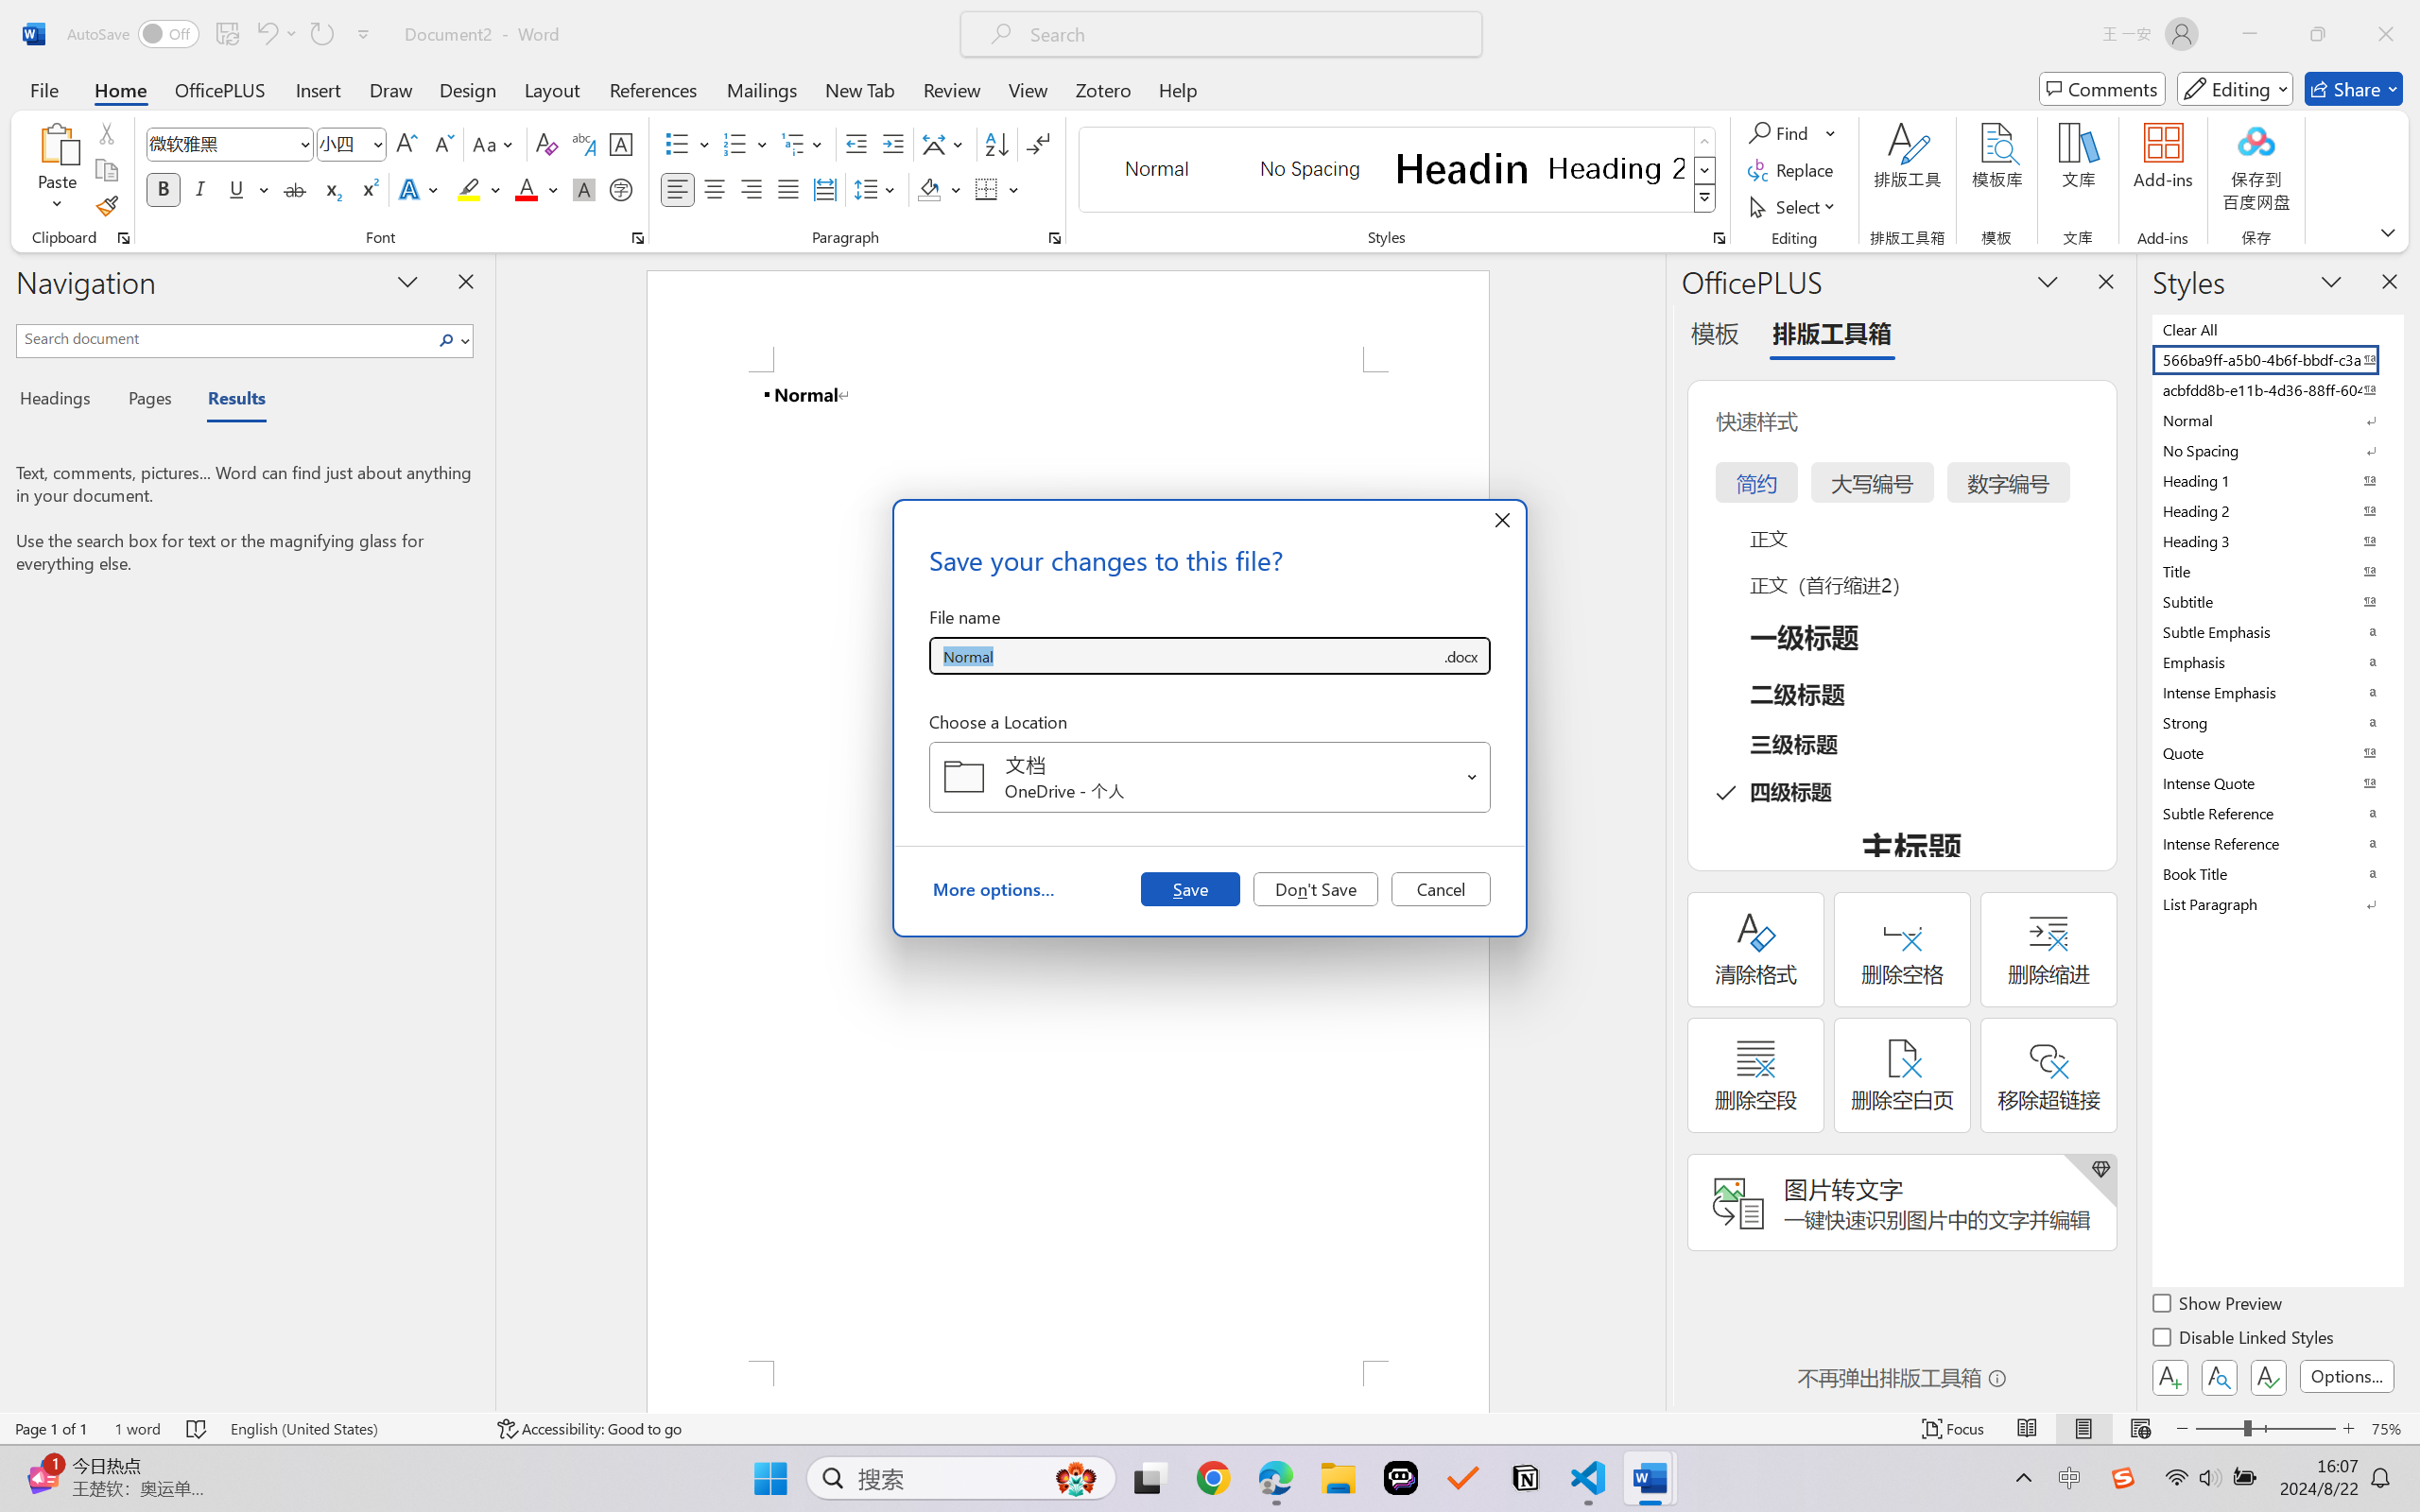 The height and width of the screenshot is (1512, 2420). Describe the element at coordinates (248, 189) in the screenshot. I see `Underline` at that location.